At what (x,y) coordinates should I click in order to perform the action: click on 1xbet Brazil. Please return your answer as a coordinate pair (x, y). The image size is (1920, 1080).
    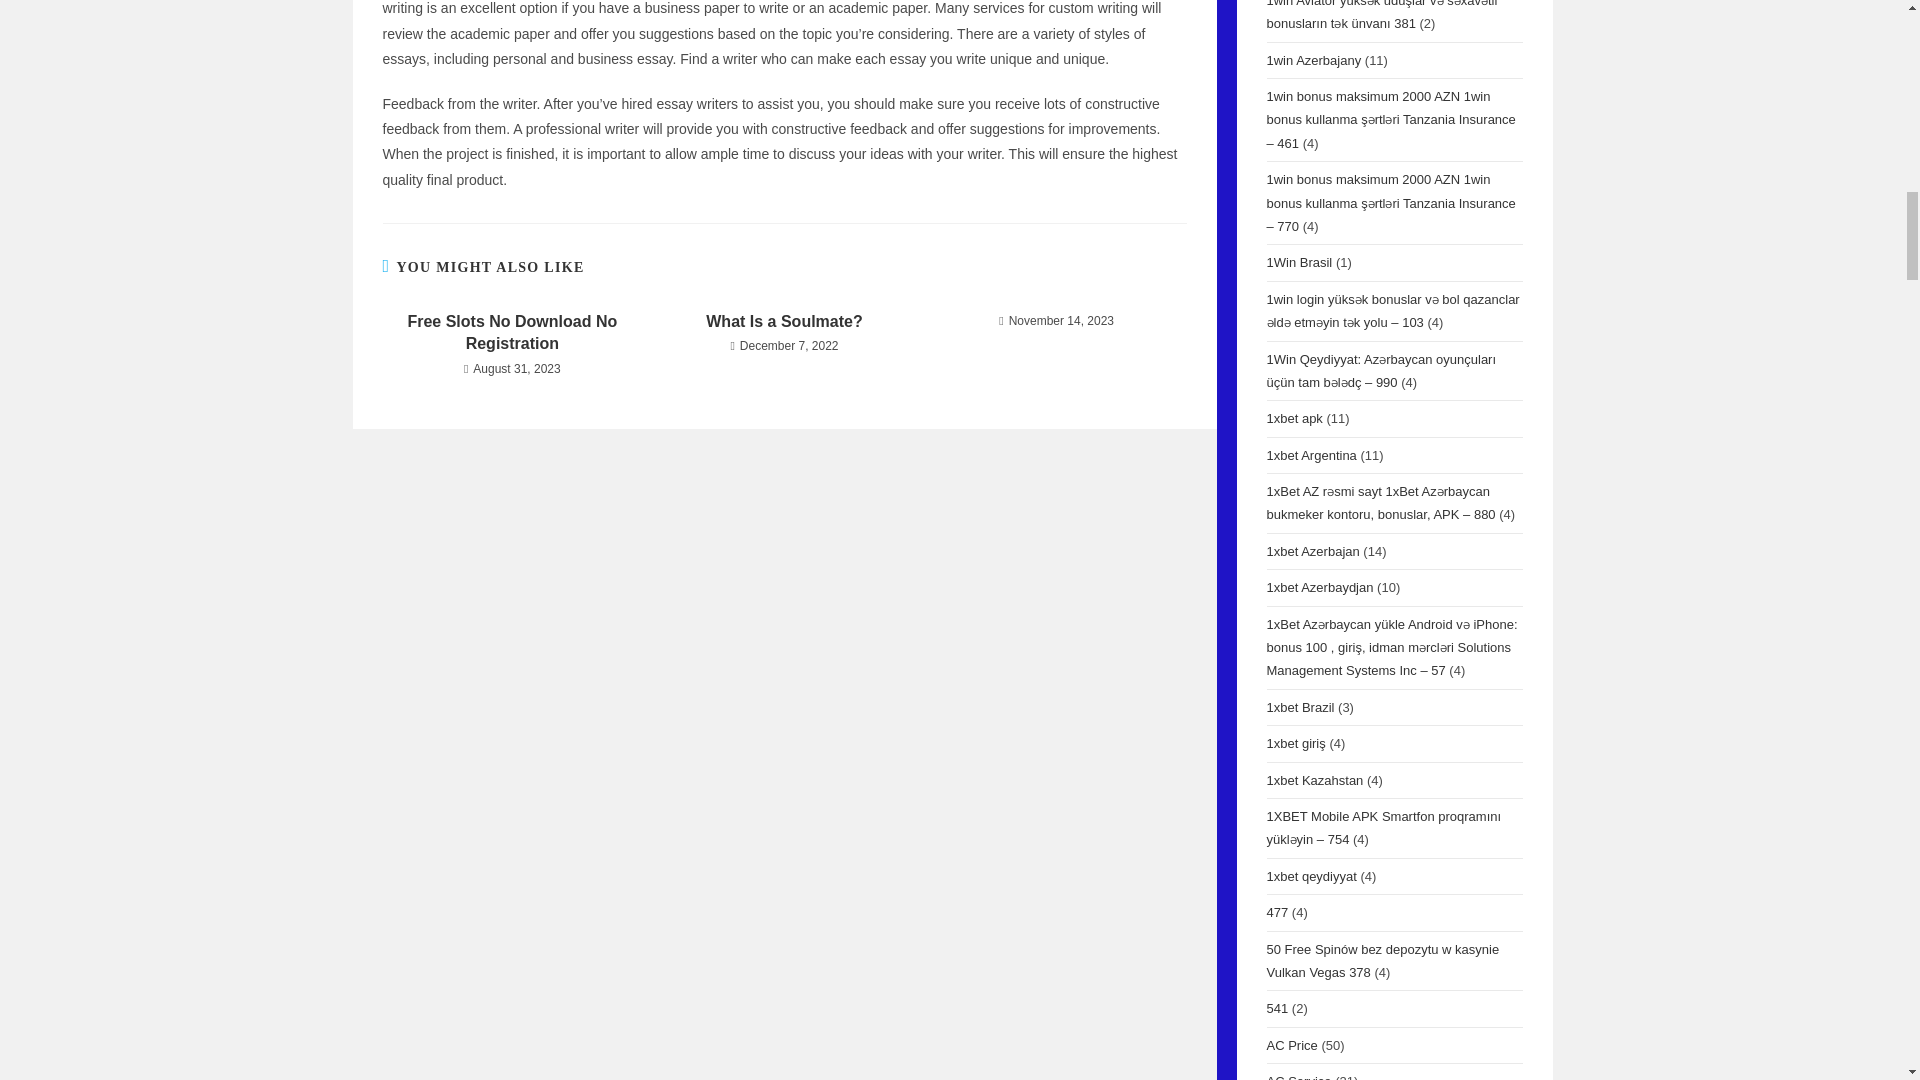
    Looking at the image, I should click on (1300, 706).